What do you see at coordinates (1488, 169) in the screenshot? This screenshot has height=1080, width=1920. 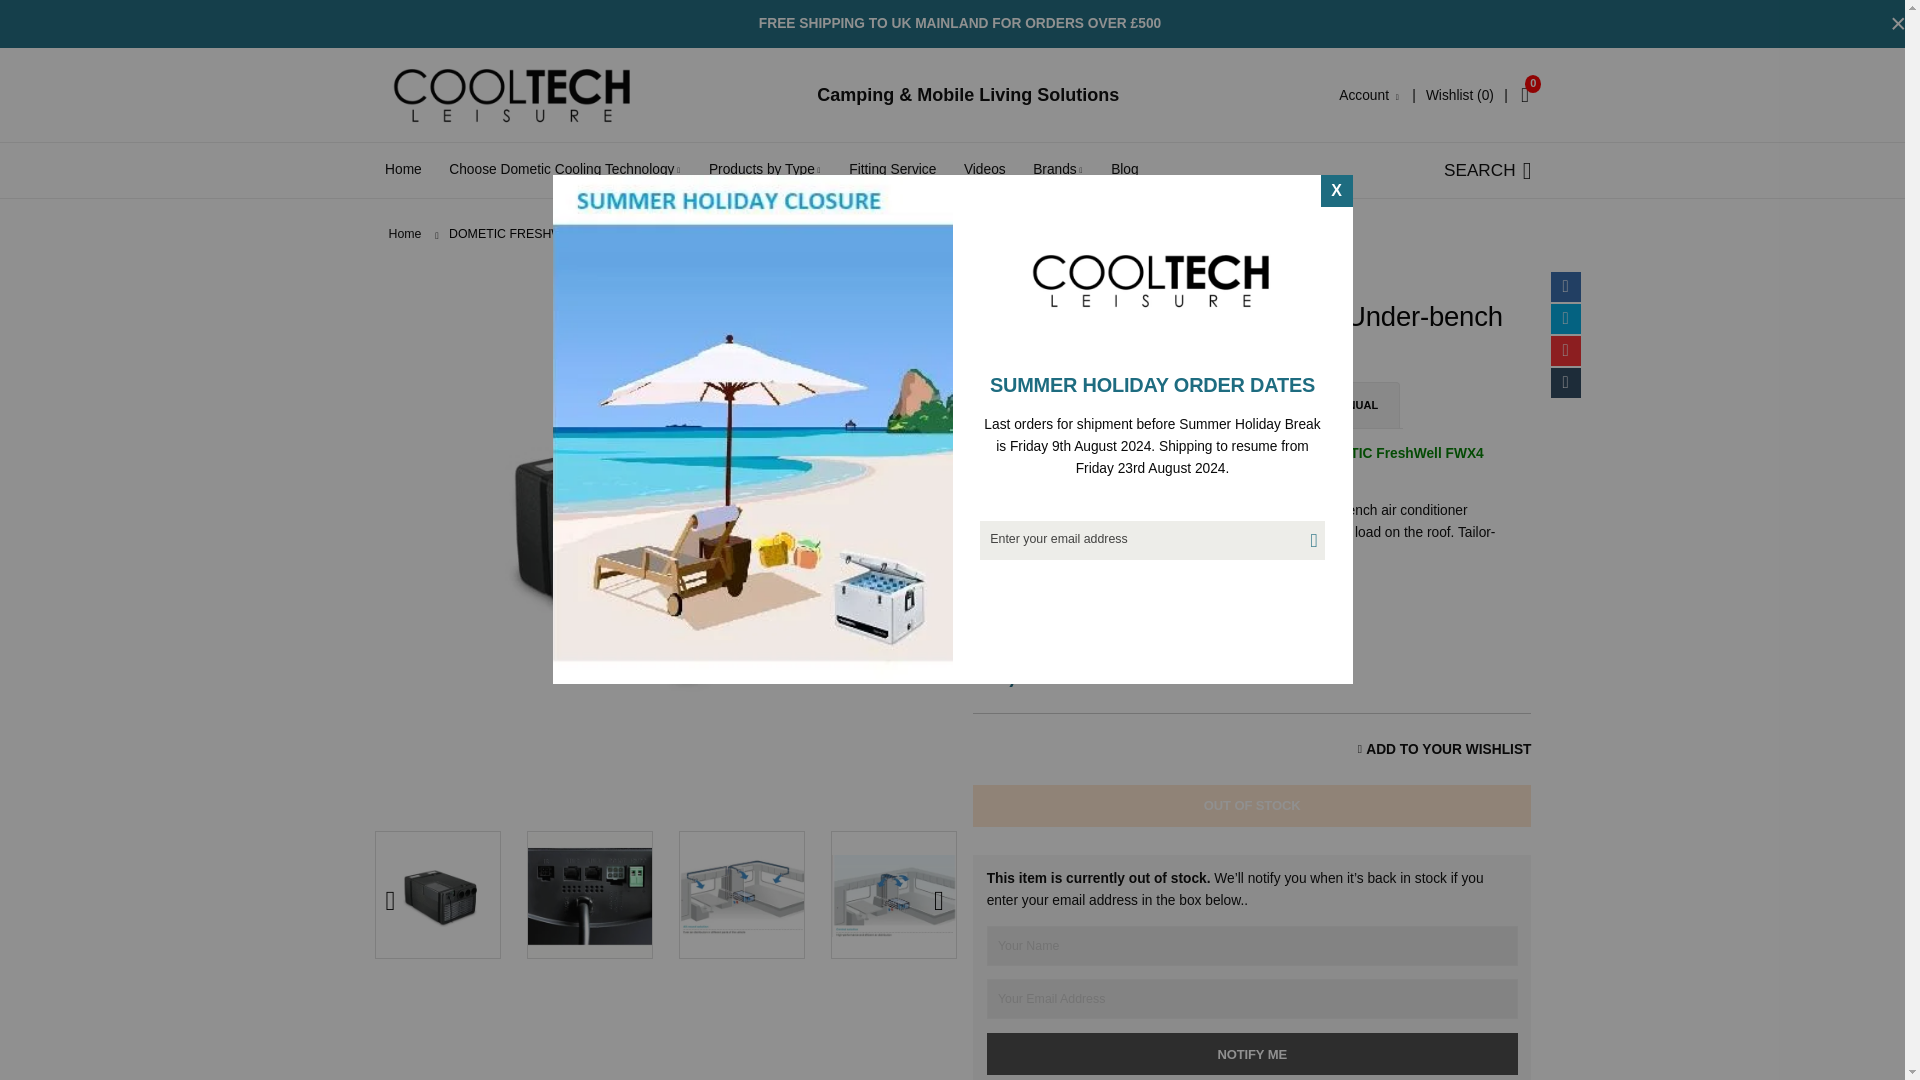 I see `SEARCH` at bounding box center [1488, 169].